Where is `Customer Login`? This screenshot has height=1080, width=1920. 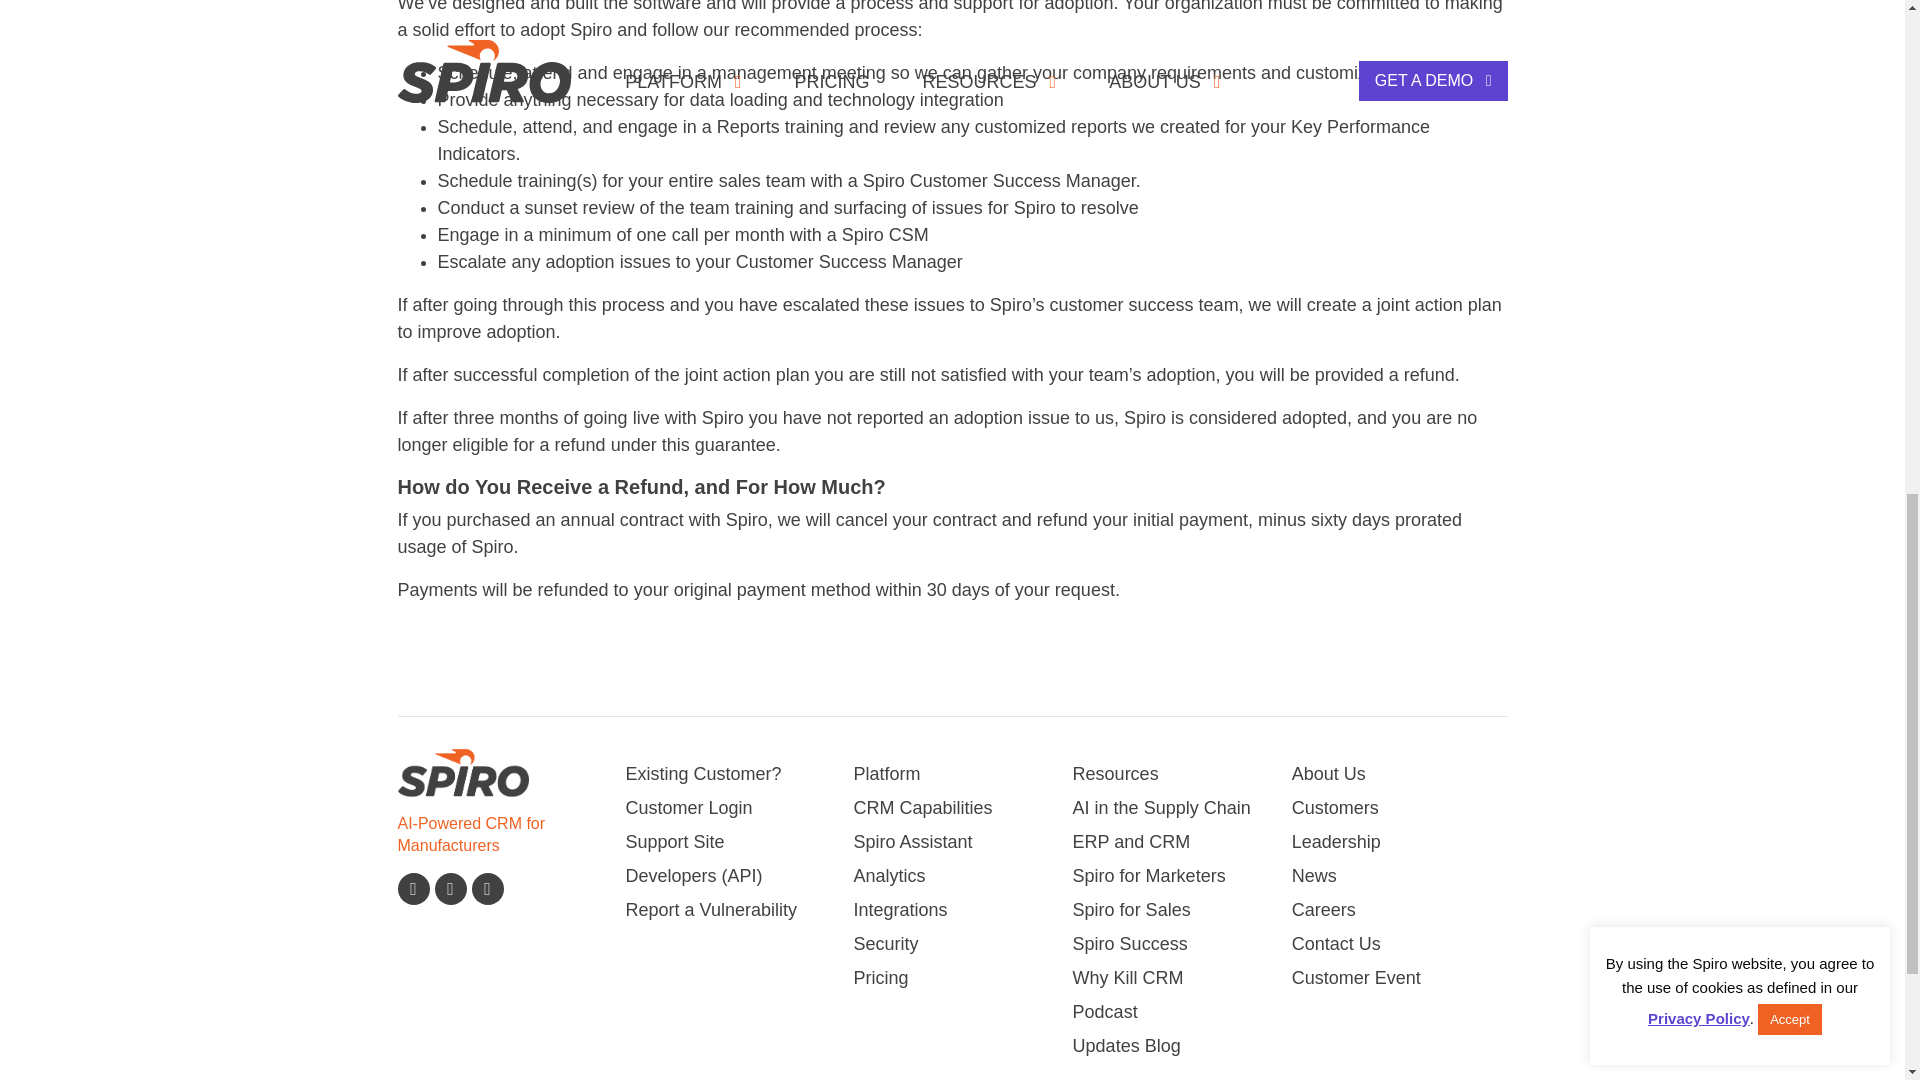 Customer Login is located at coordinates (724, 808).